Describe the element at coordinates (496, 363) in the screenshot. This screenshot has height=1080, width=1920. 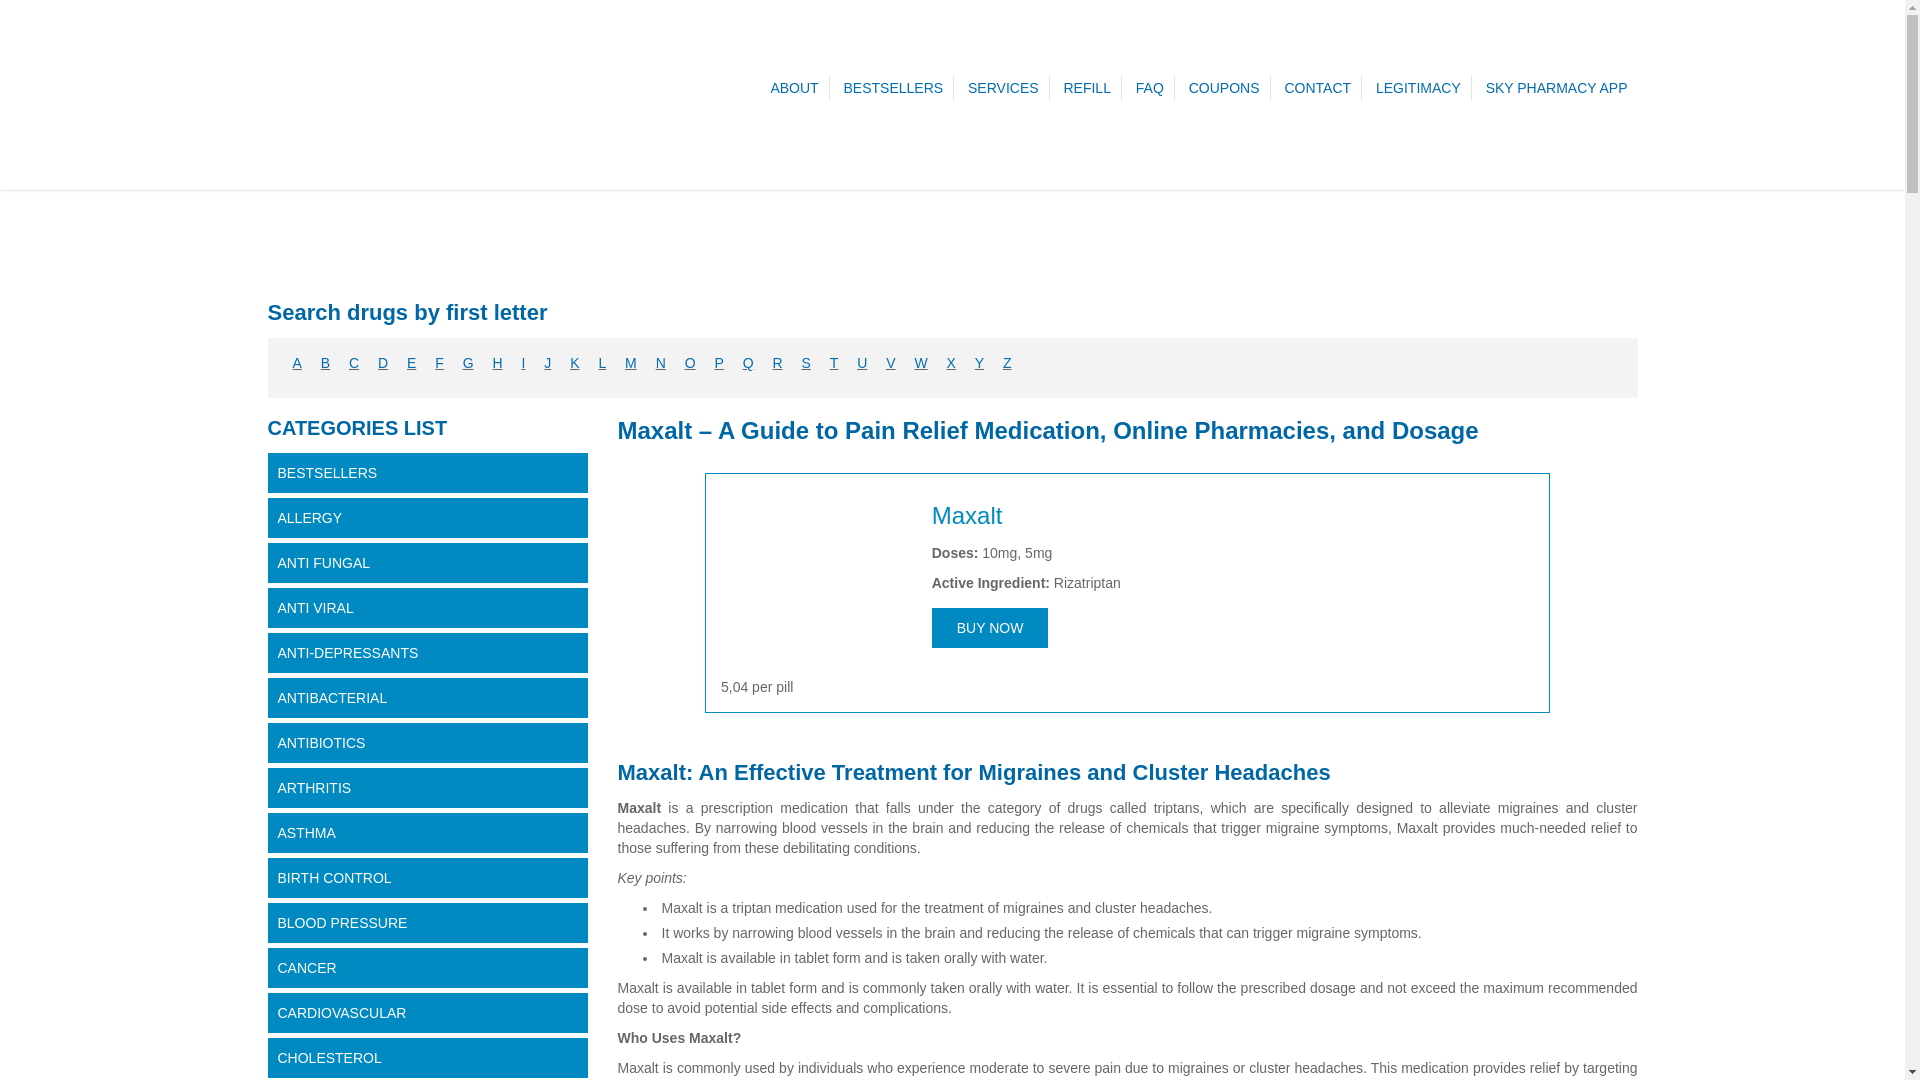
I see `H` at that location.